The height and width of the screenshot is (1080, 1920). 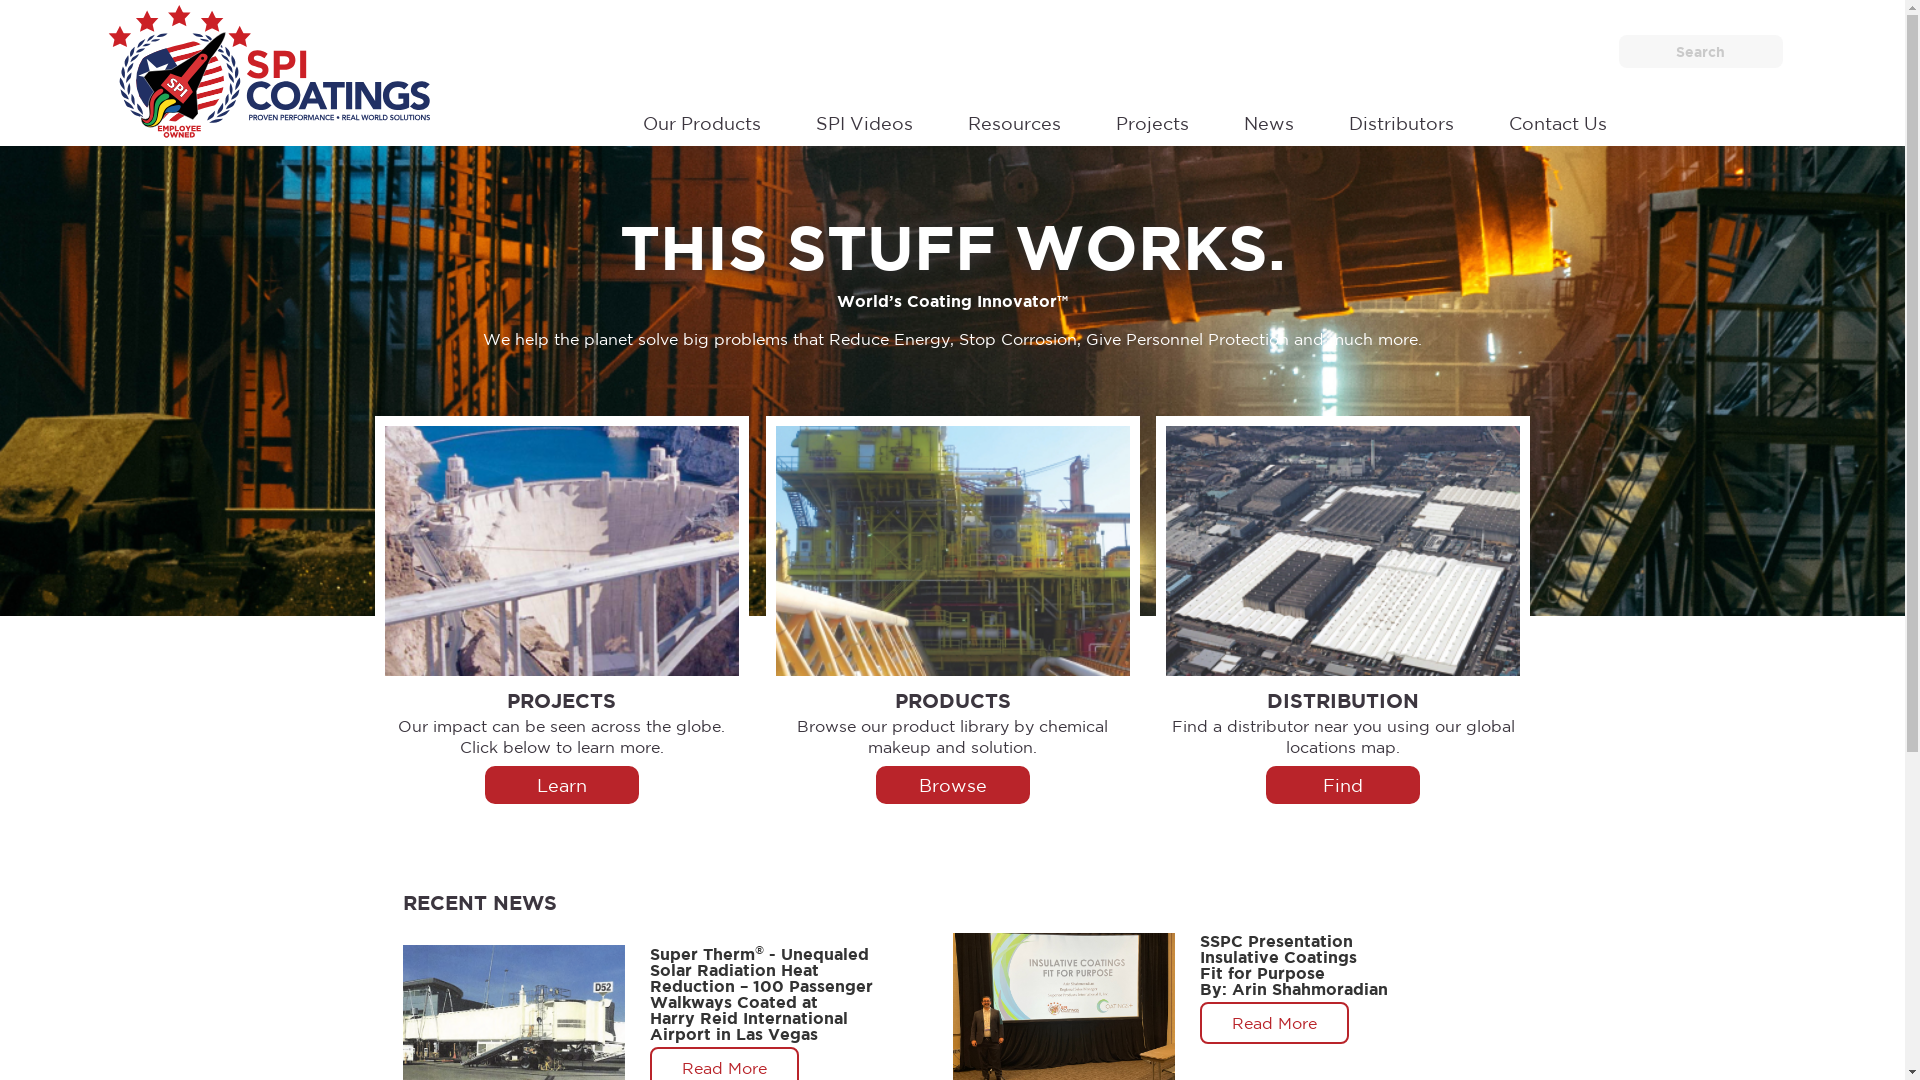 I want to click on ?, so click(x=10, y=12).